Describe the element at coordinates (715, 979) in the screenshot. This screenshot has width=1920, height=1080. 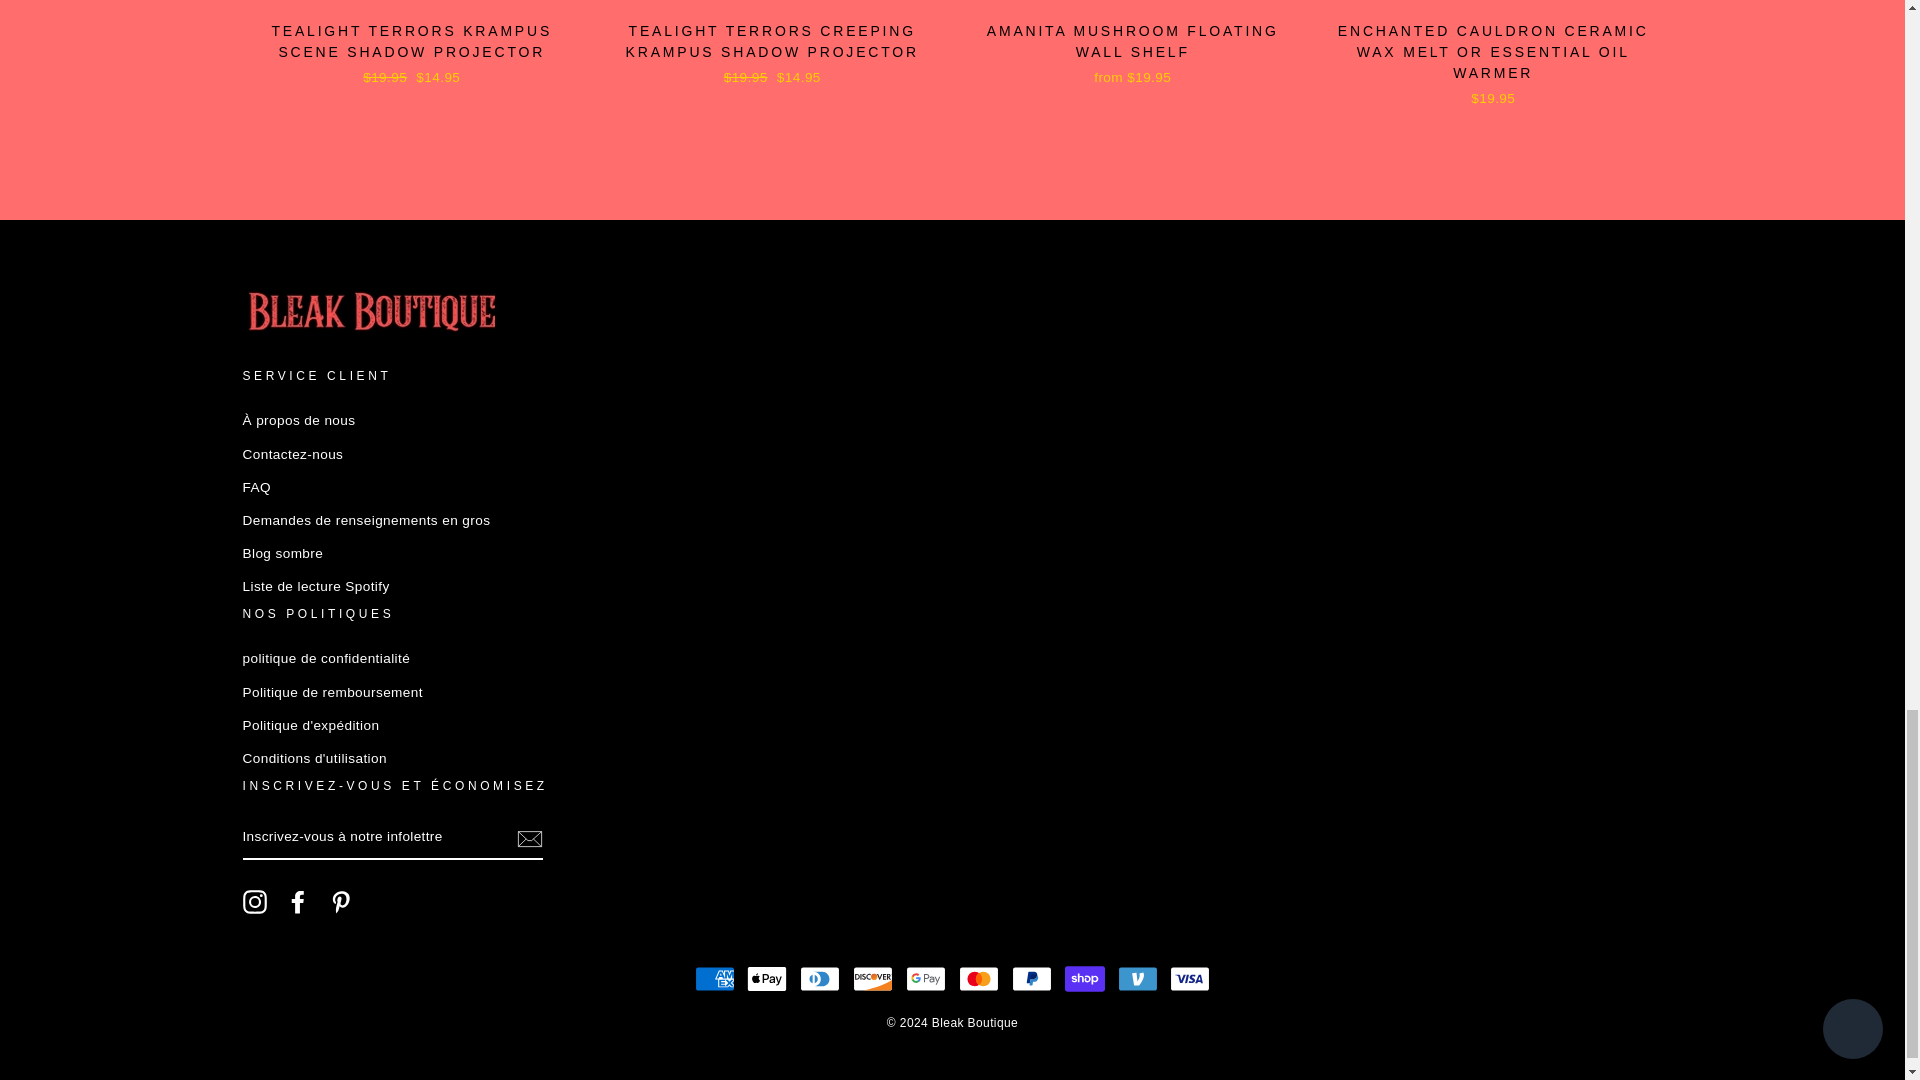
I see `American Express` at that location.